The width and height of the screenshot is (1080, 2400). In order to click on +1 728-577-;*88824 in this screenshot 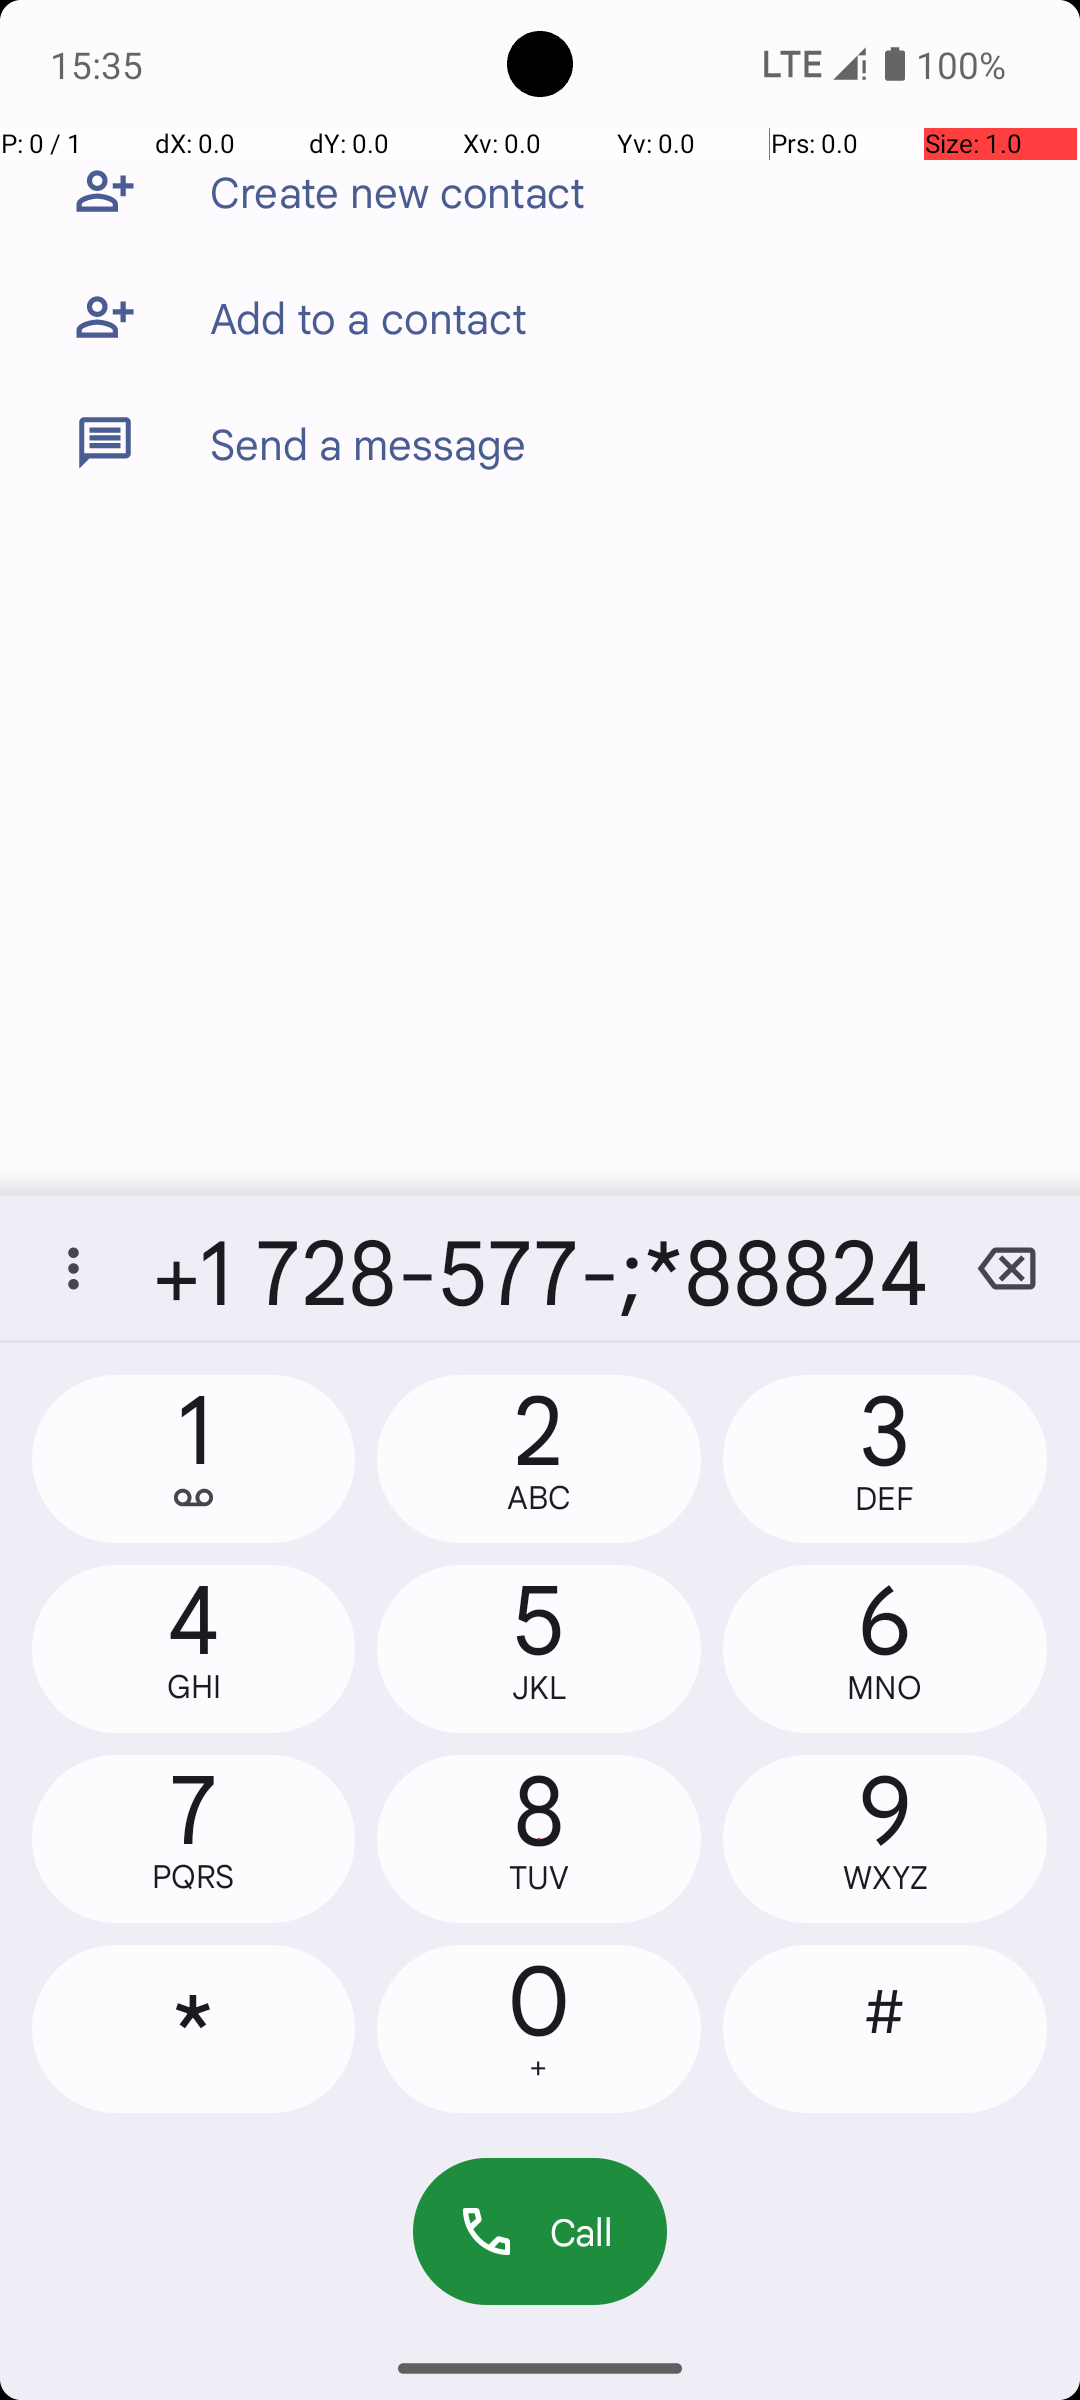, I will do `click(540, 1268)`.